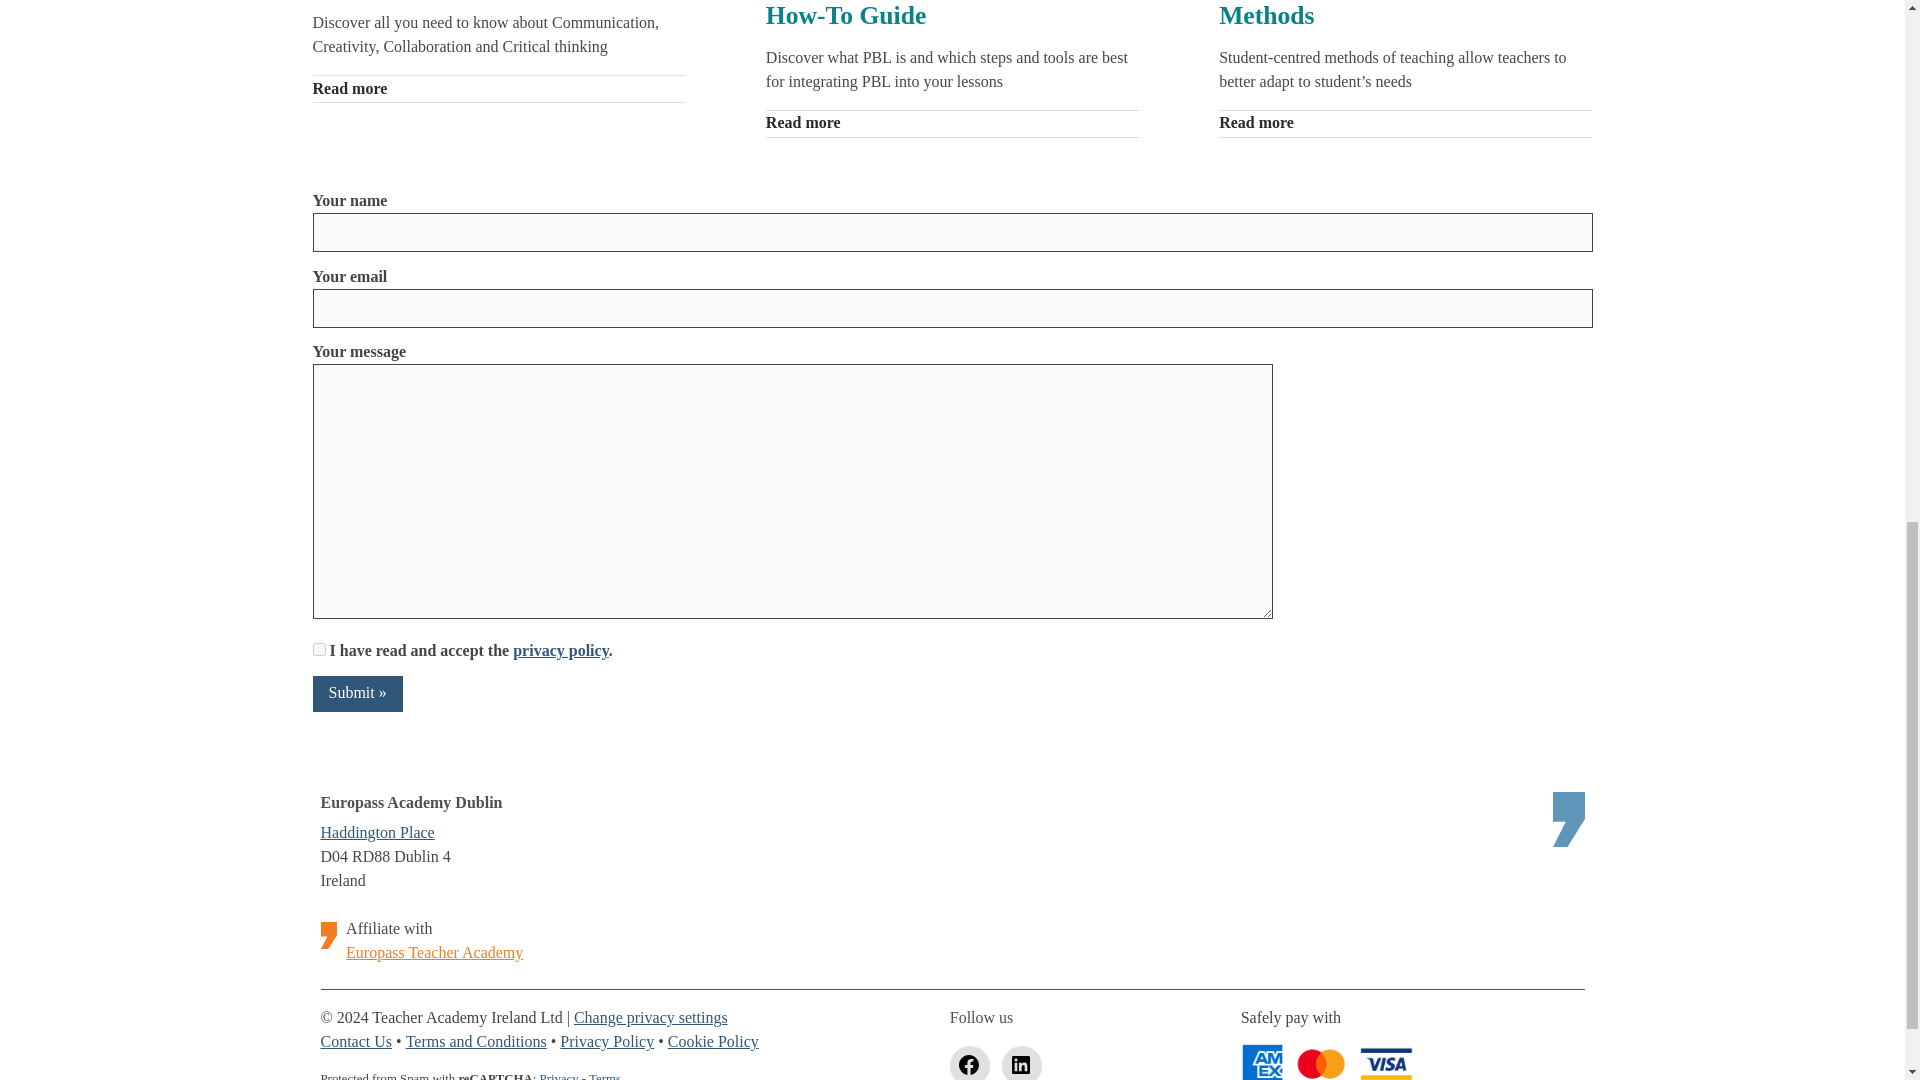 Image resolution: width=1920 pixels, height=1080 pixels. What do you see at coordinates (560, 652) in the screenshot?
I see `privacy policy` at bounding box center [560, 652].